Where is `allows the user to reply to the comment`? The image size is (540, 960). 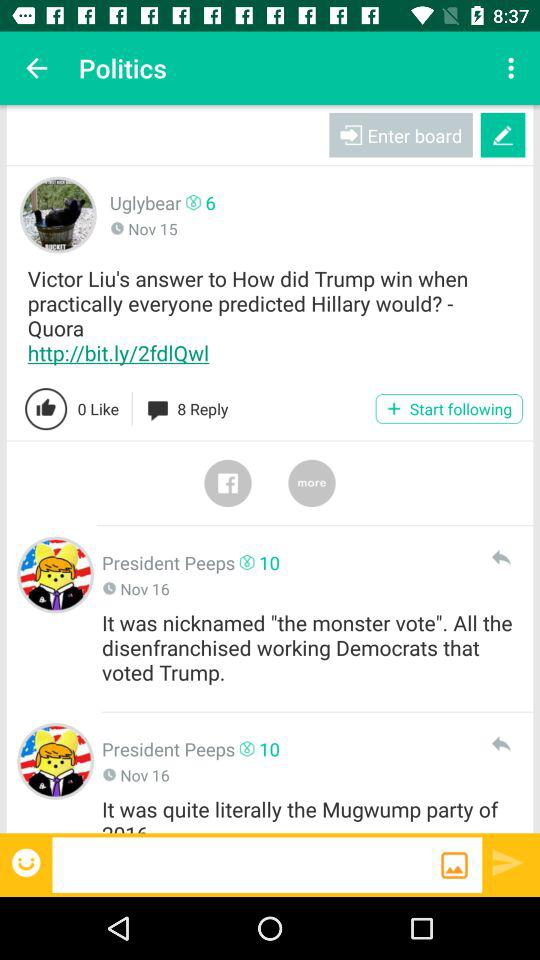
allows the user to reply to the comment is located at coordinates (500, 744).